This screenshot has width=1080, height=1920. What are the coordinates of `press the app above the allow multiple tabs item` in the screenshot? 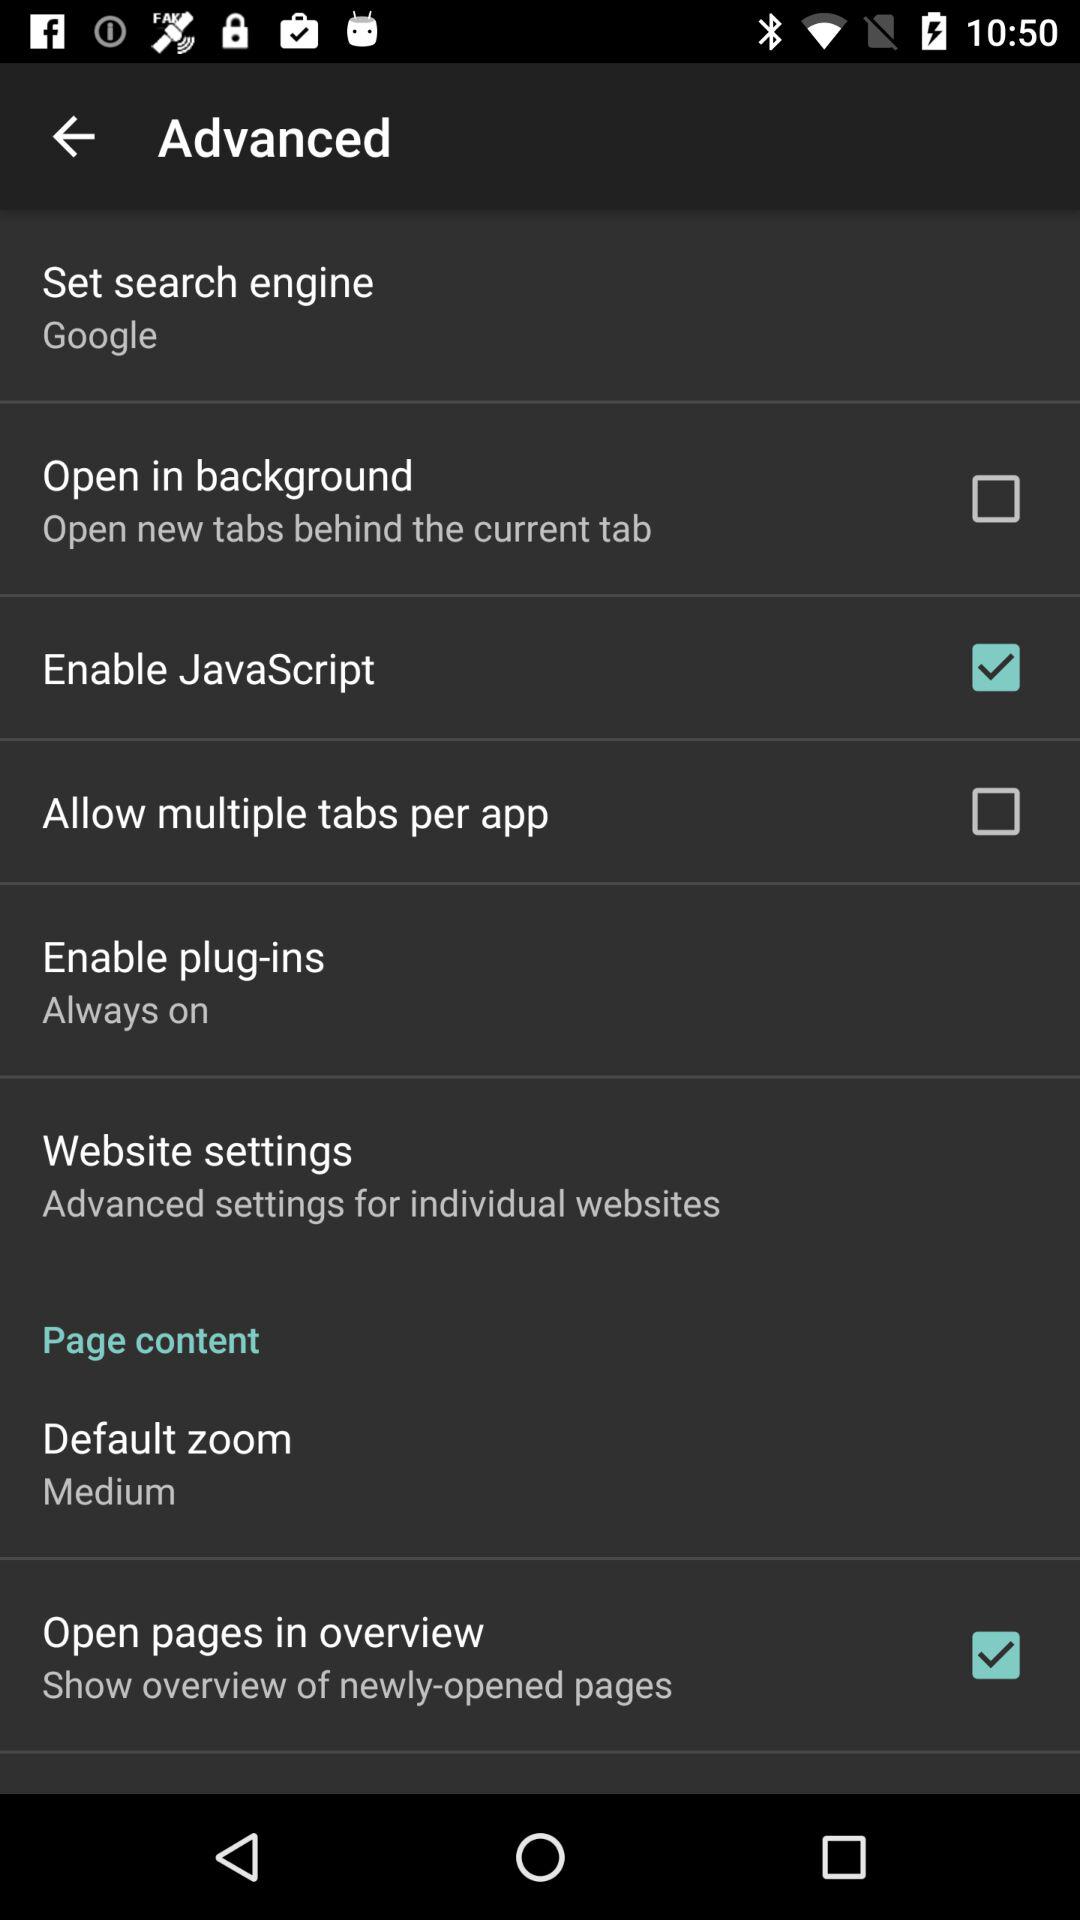 It's located at (208, 667).